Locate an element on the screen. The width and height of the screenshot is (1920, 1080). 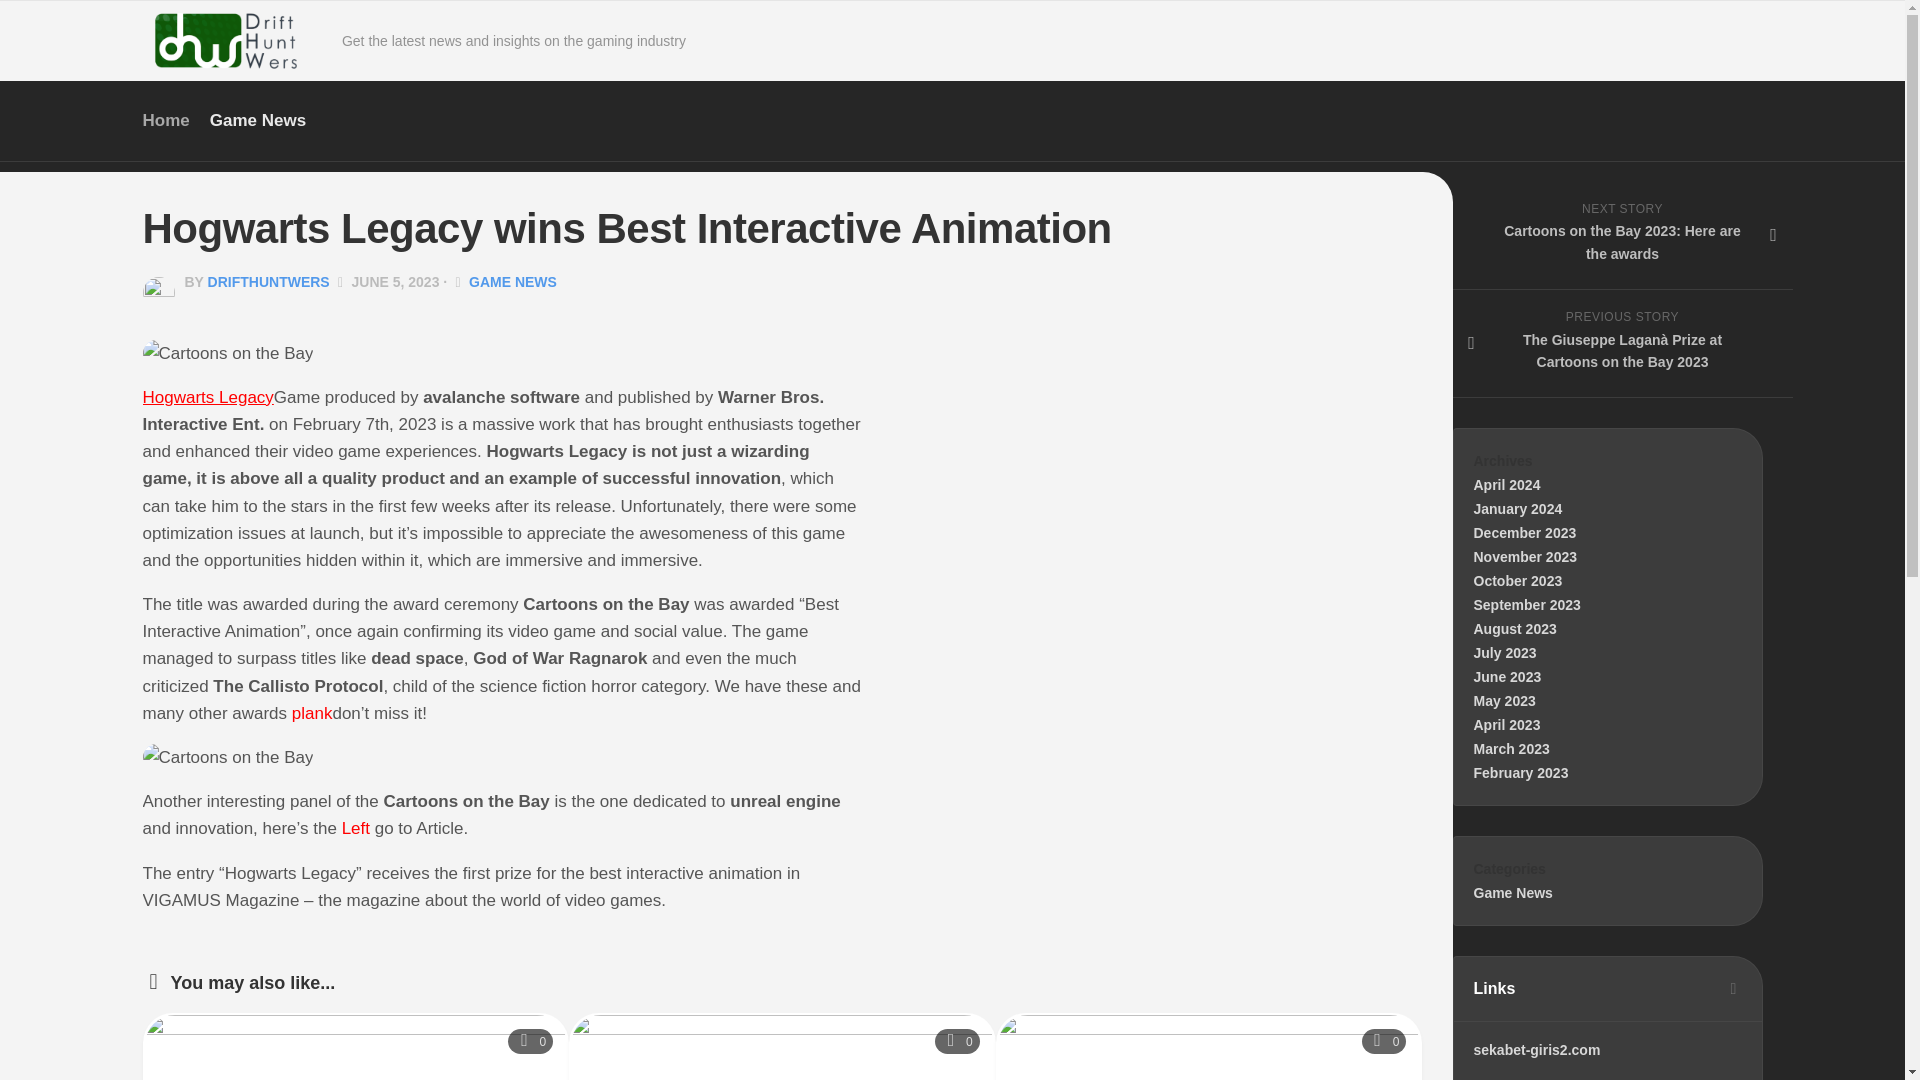
September 2023 is located at coordinates (1384, 1042).